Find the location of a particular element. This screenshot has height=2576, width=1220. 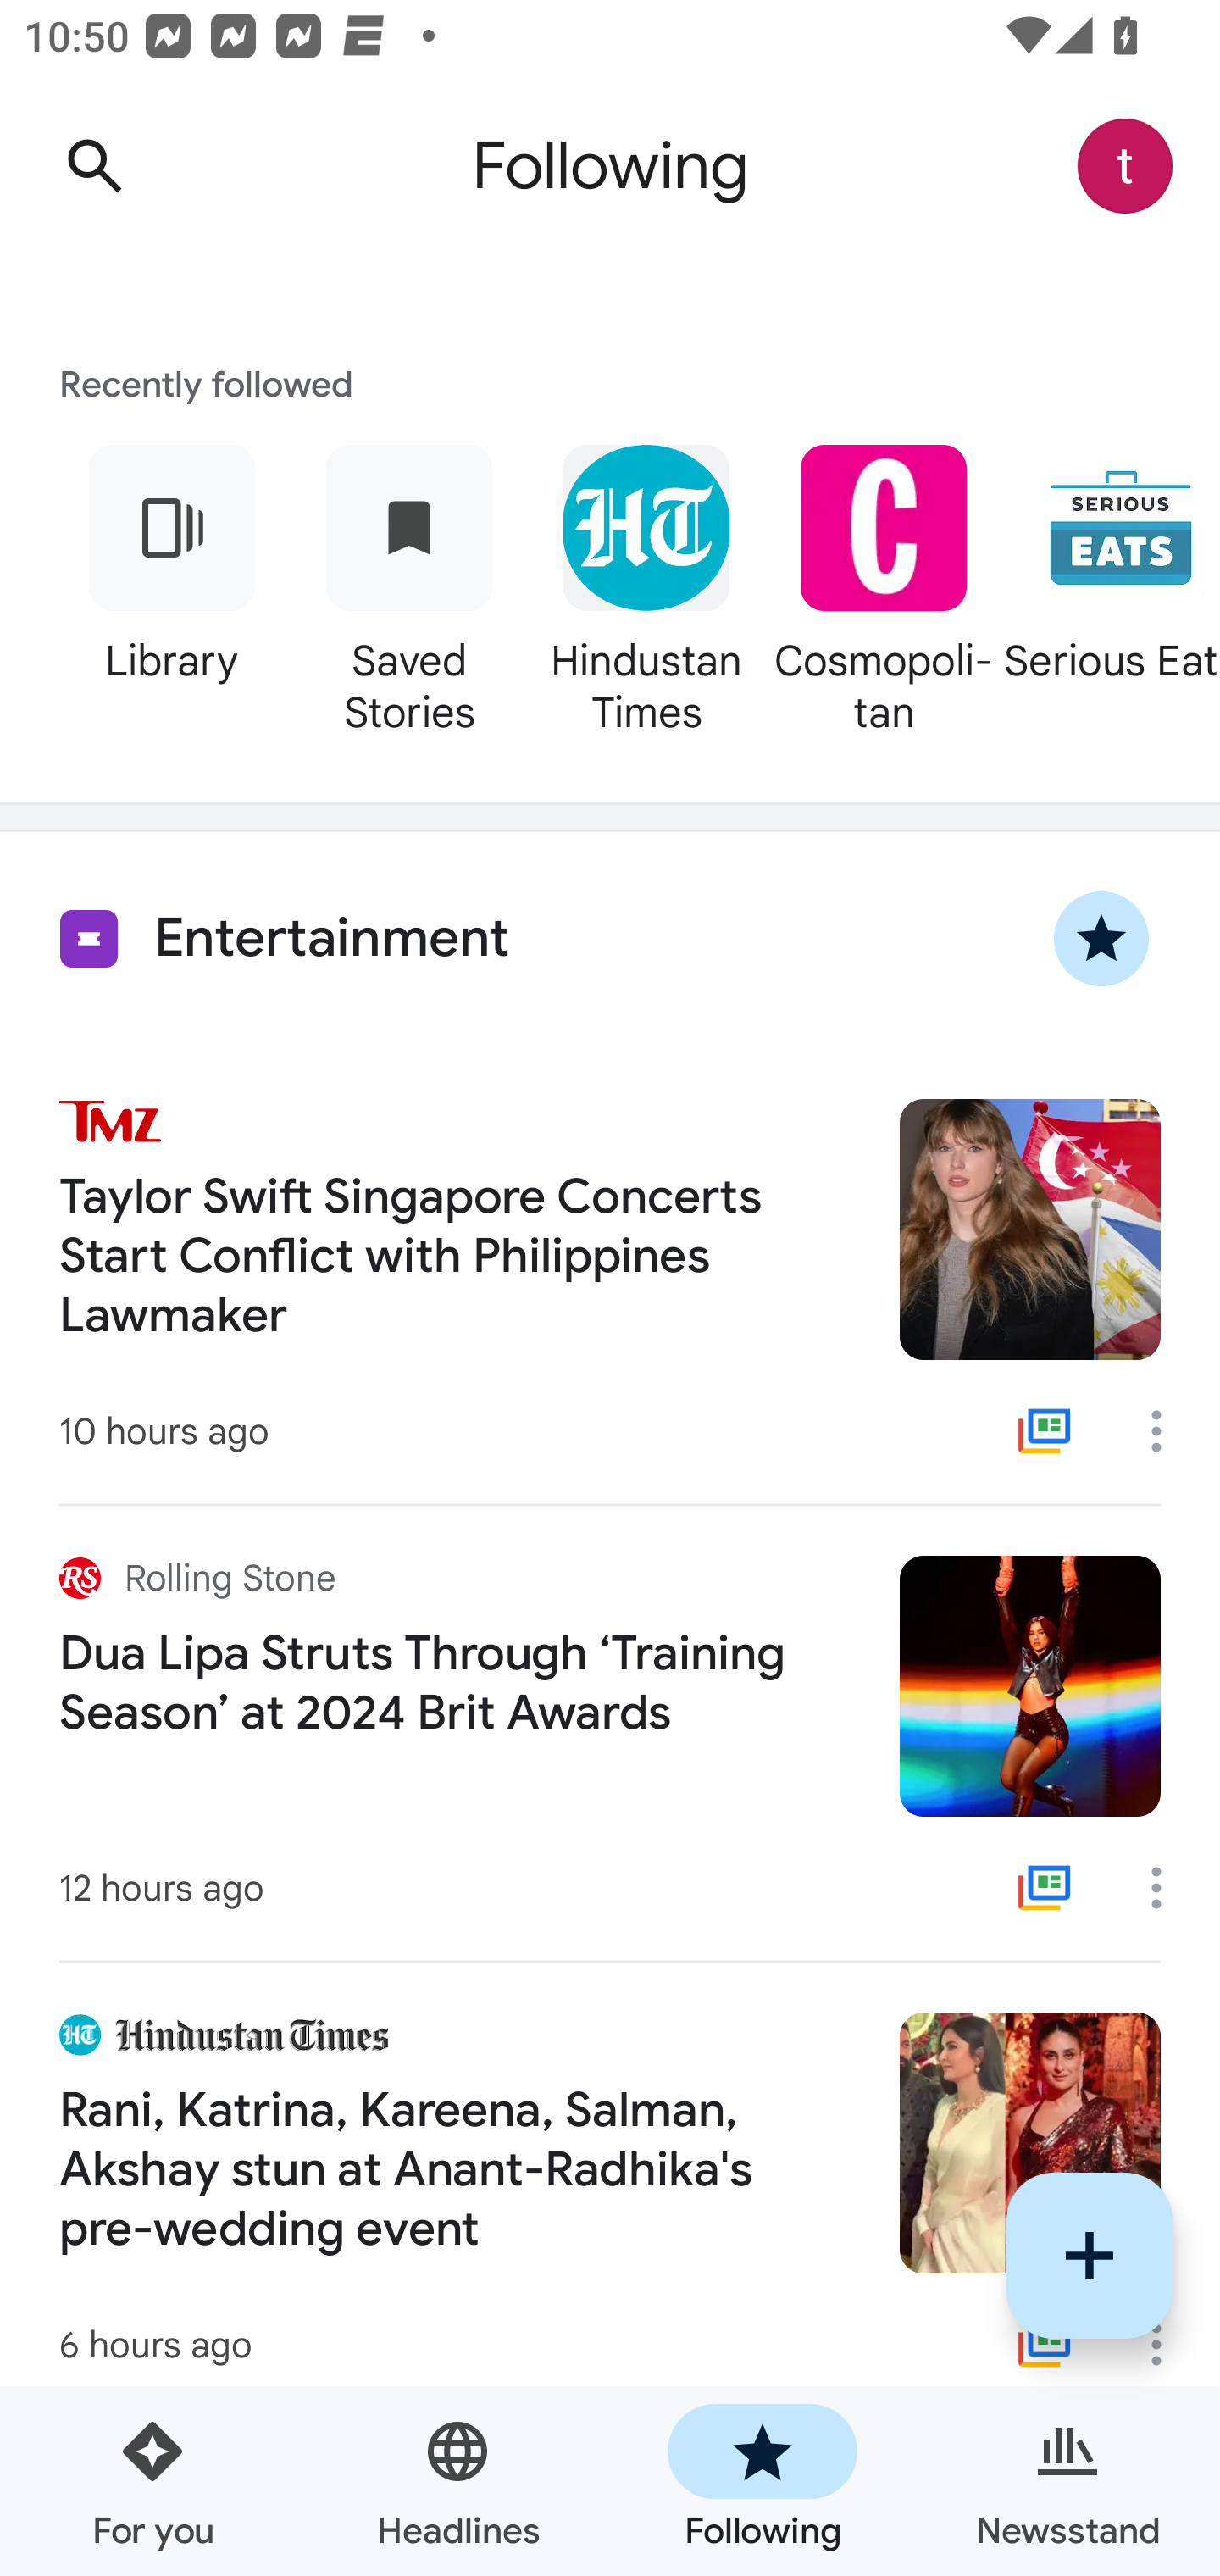

Hindustan Times is located at coordinates (646, 585).